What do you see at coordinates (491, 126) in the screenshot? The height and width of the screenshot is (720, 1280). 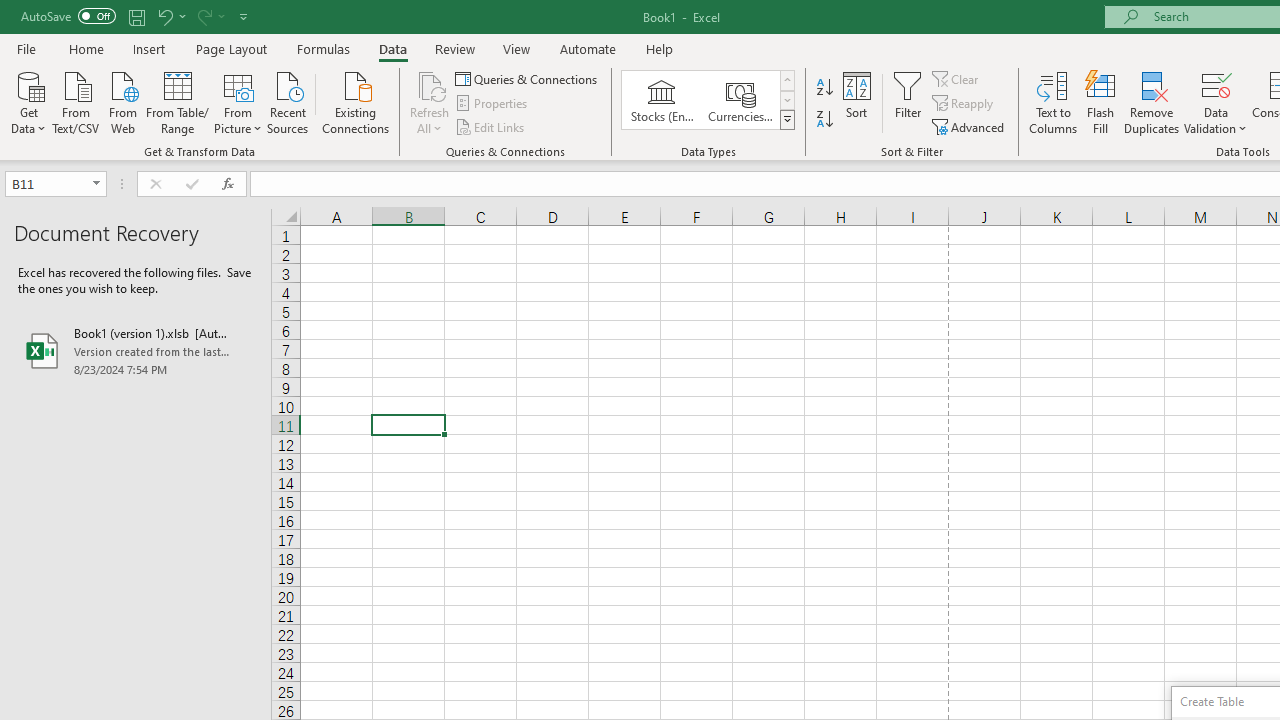 I see `Edit Links` at bounding box center [491, 126].